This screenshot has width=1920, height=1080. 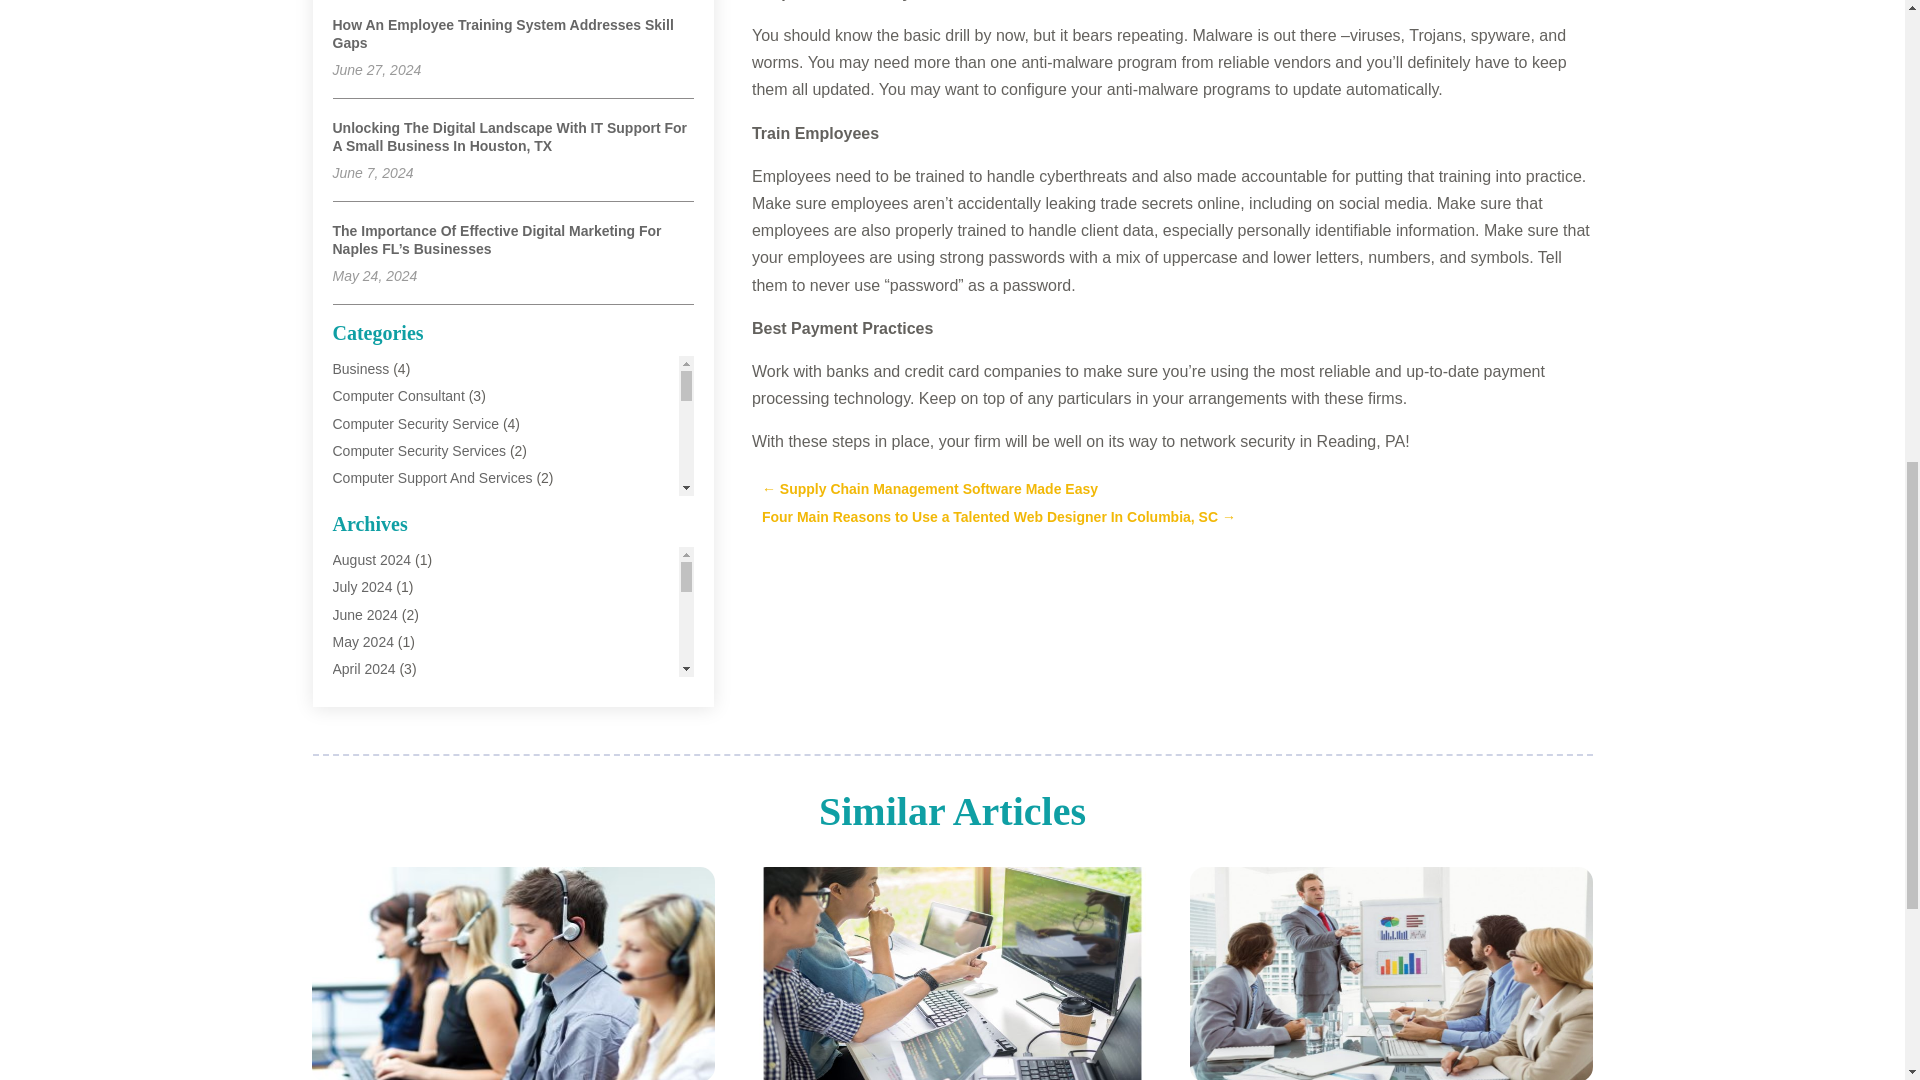 What do you see at coordinates (360, 368) in the screenshot?
I see `Business` at bounding box center [360, 368].